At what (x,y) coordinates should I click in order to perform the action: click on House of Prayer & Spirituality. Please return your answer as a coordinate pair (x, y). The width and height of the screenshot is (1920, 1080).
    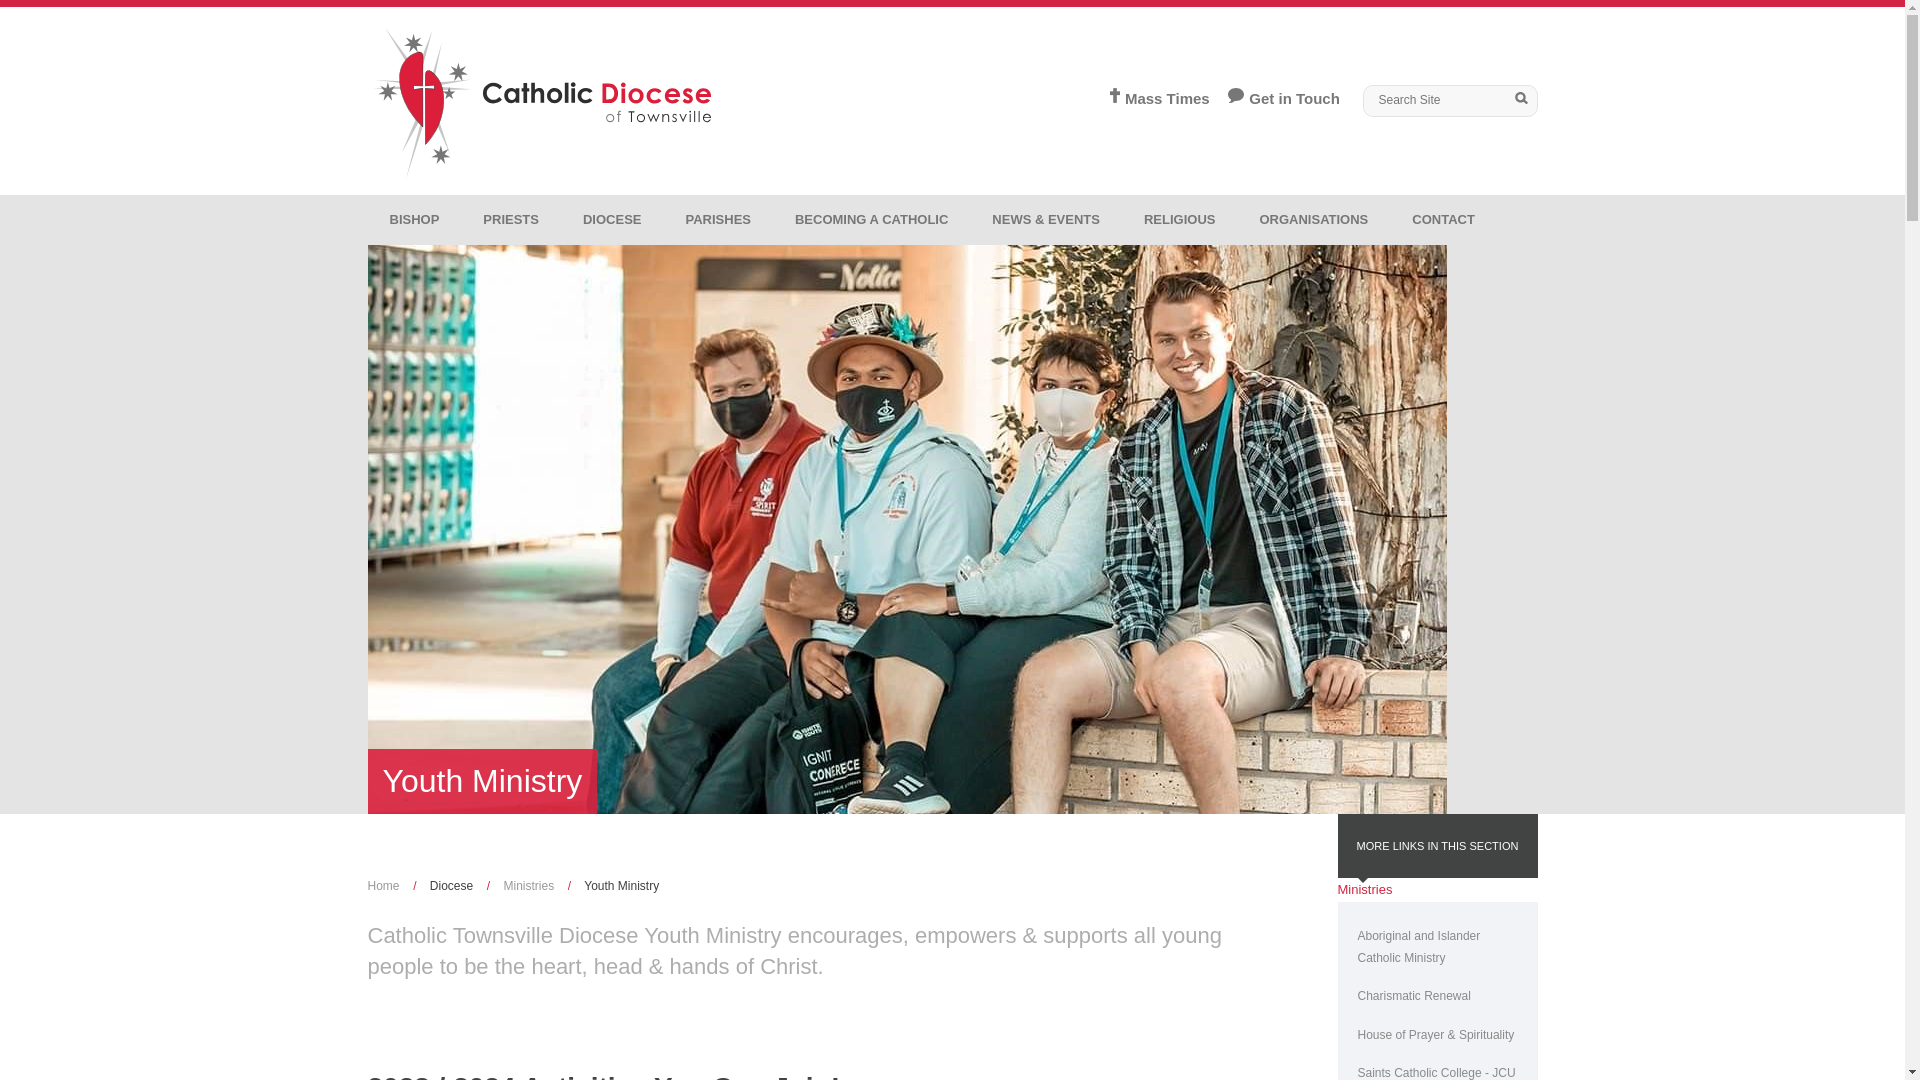
    Looking at the image, I should click on (1438, 1035).